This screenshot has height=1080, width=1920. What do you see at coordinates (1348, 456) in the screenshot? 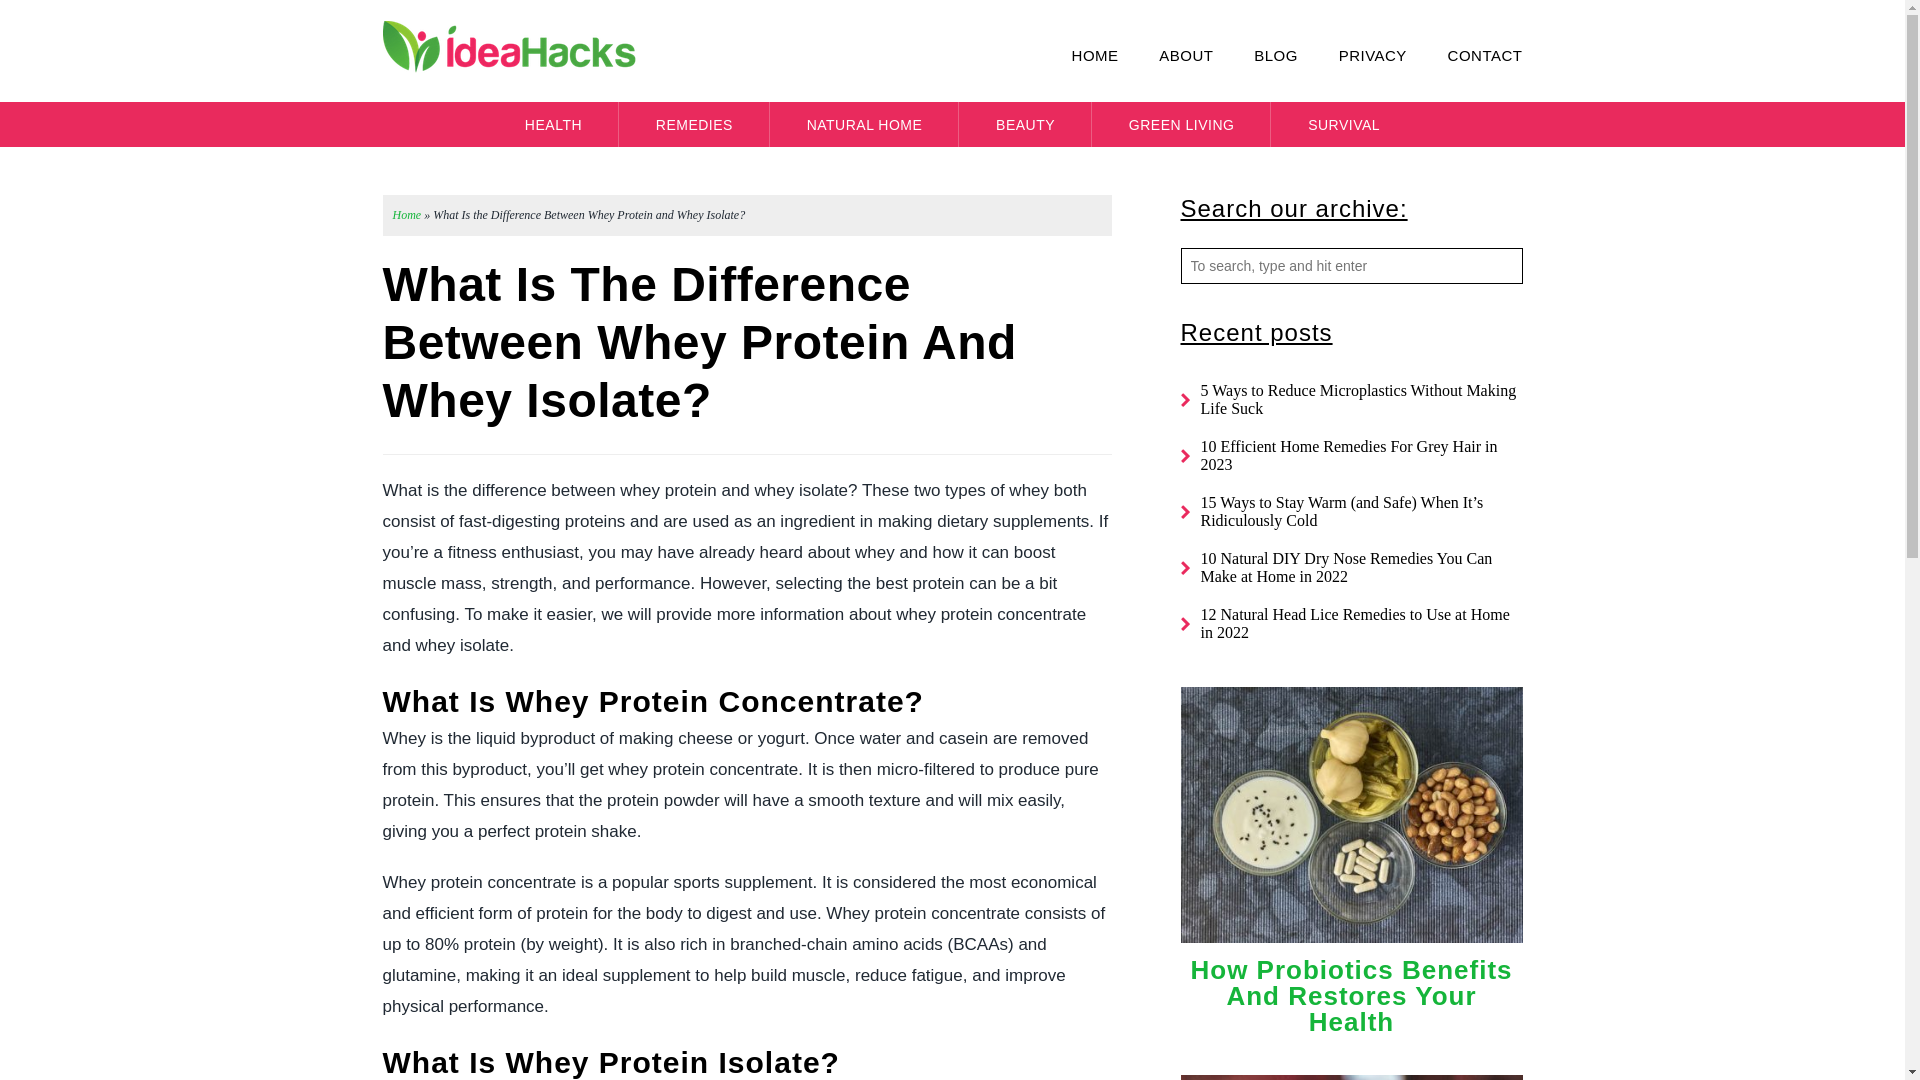
I see `10 Efficient Home Remedies For Grey Hair in 2023` at bounding box center [1348, 456].